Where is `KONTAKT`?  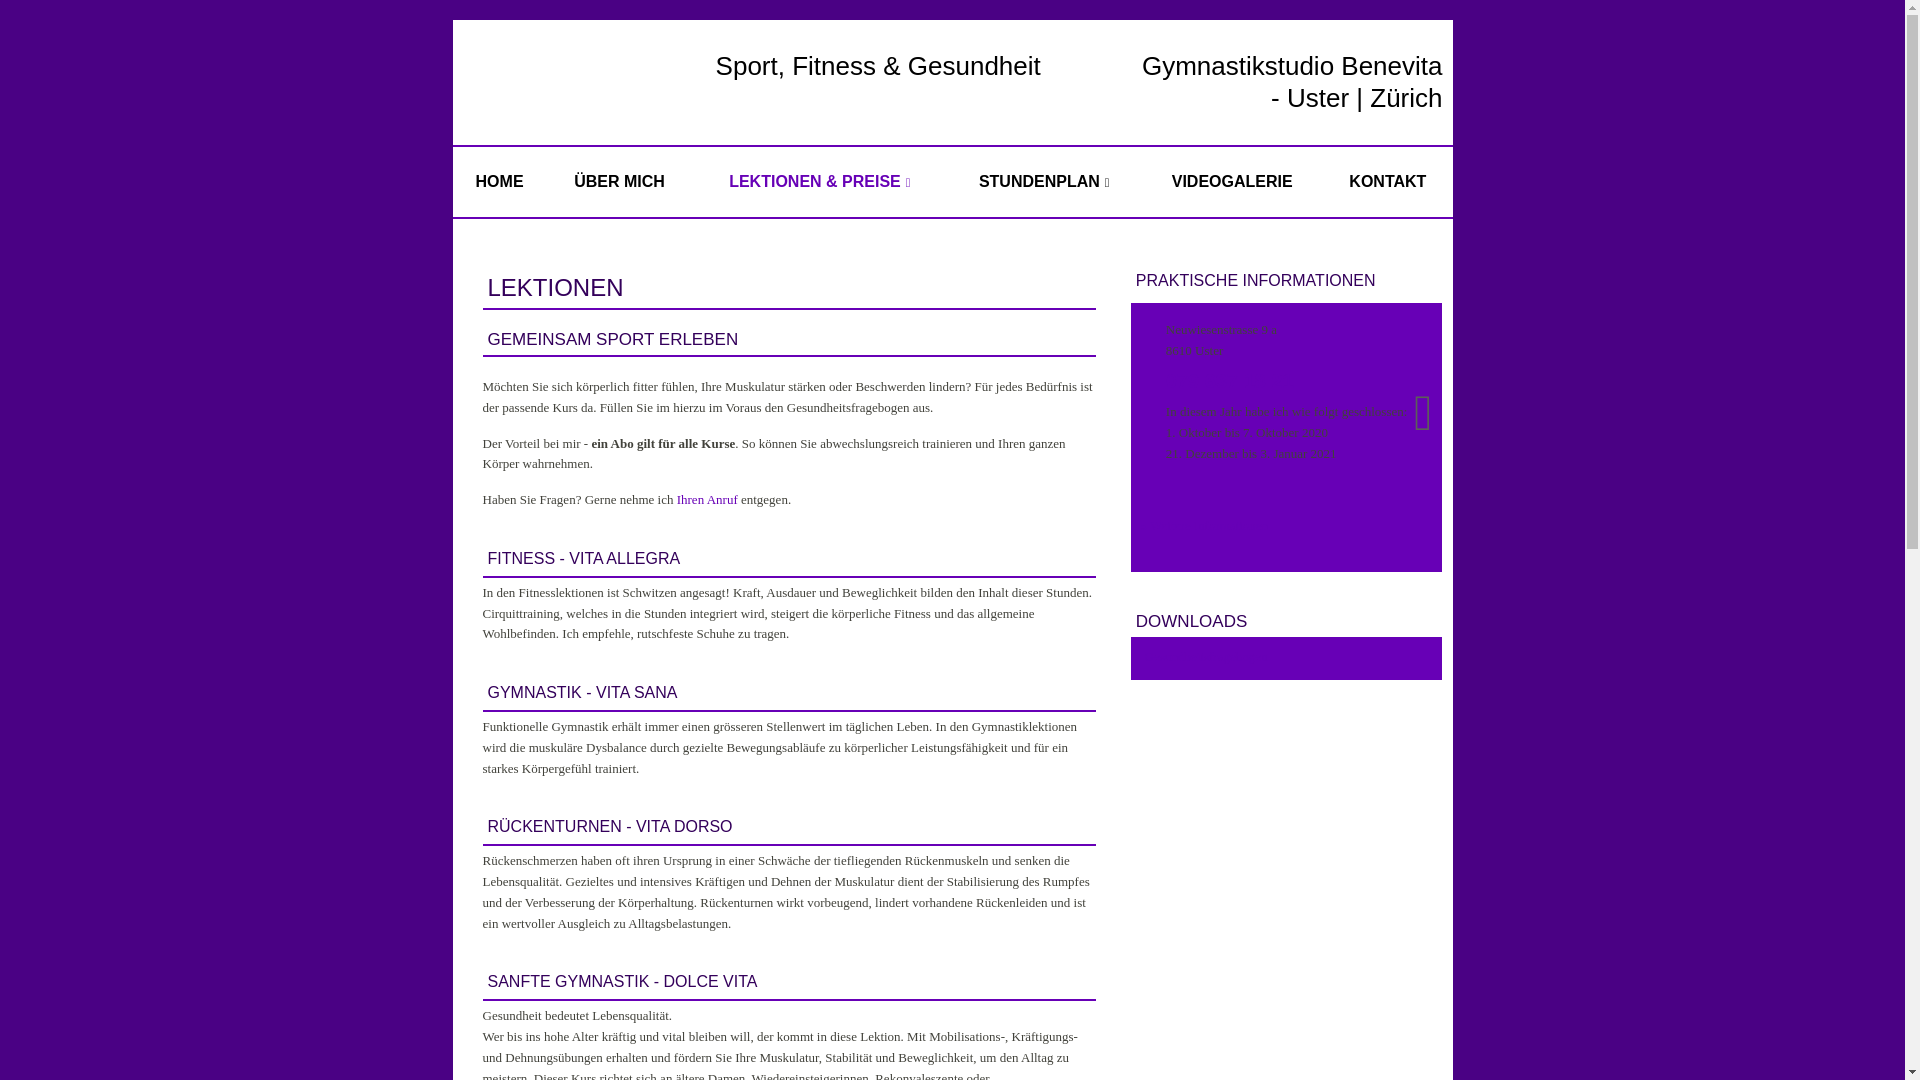 KONTAKT is located at coordinates (1388, 182).